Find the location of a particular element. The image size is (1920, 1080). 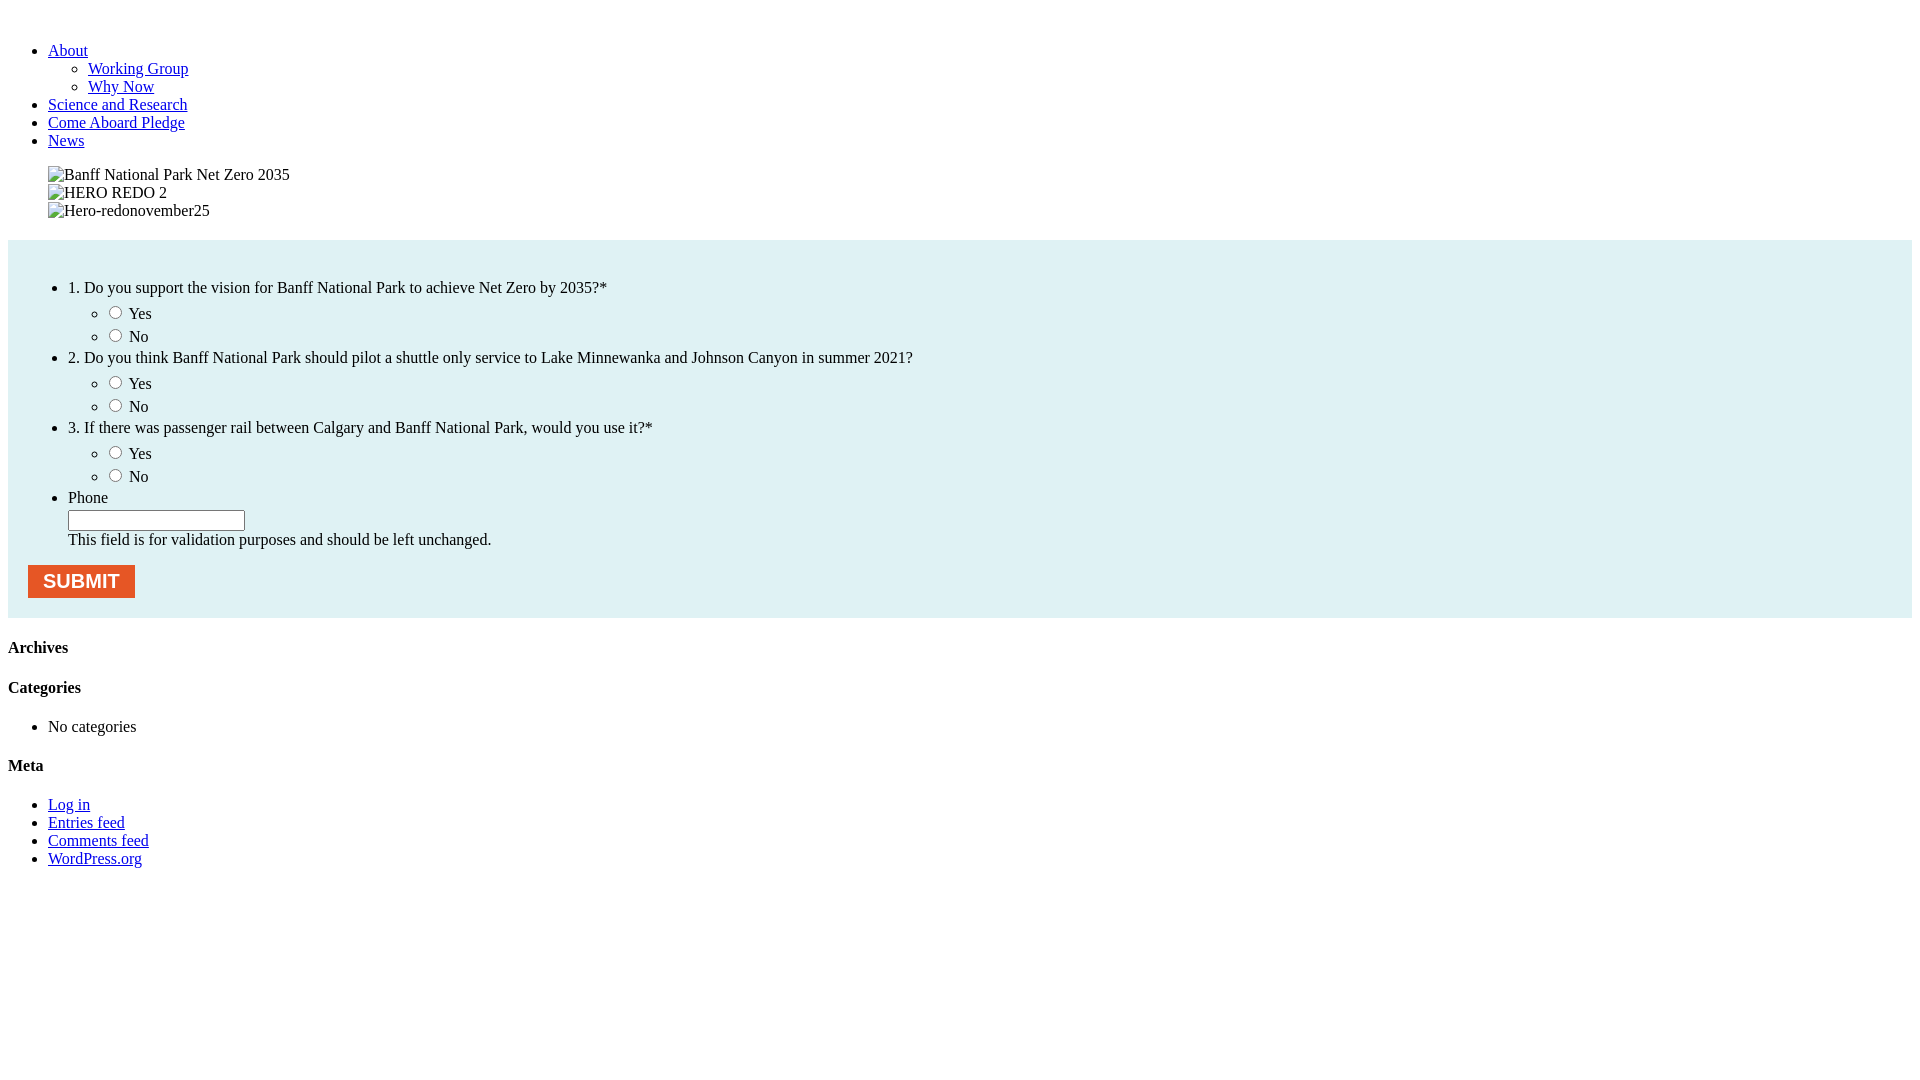

About is located at coordinates (68, 50).